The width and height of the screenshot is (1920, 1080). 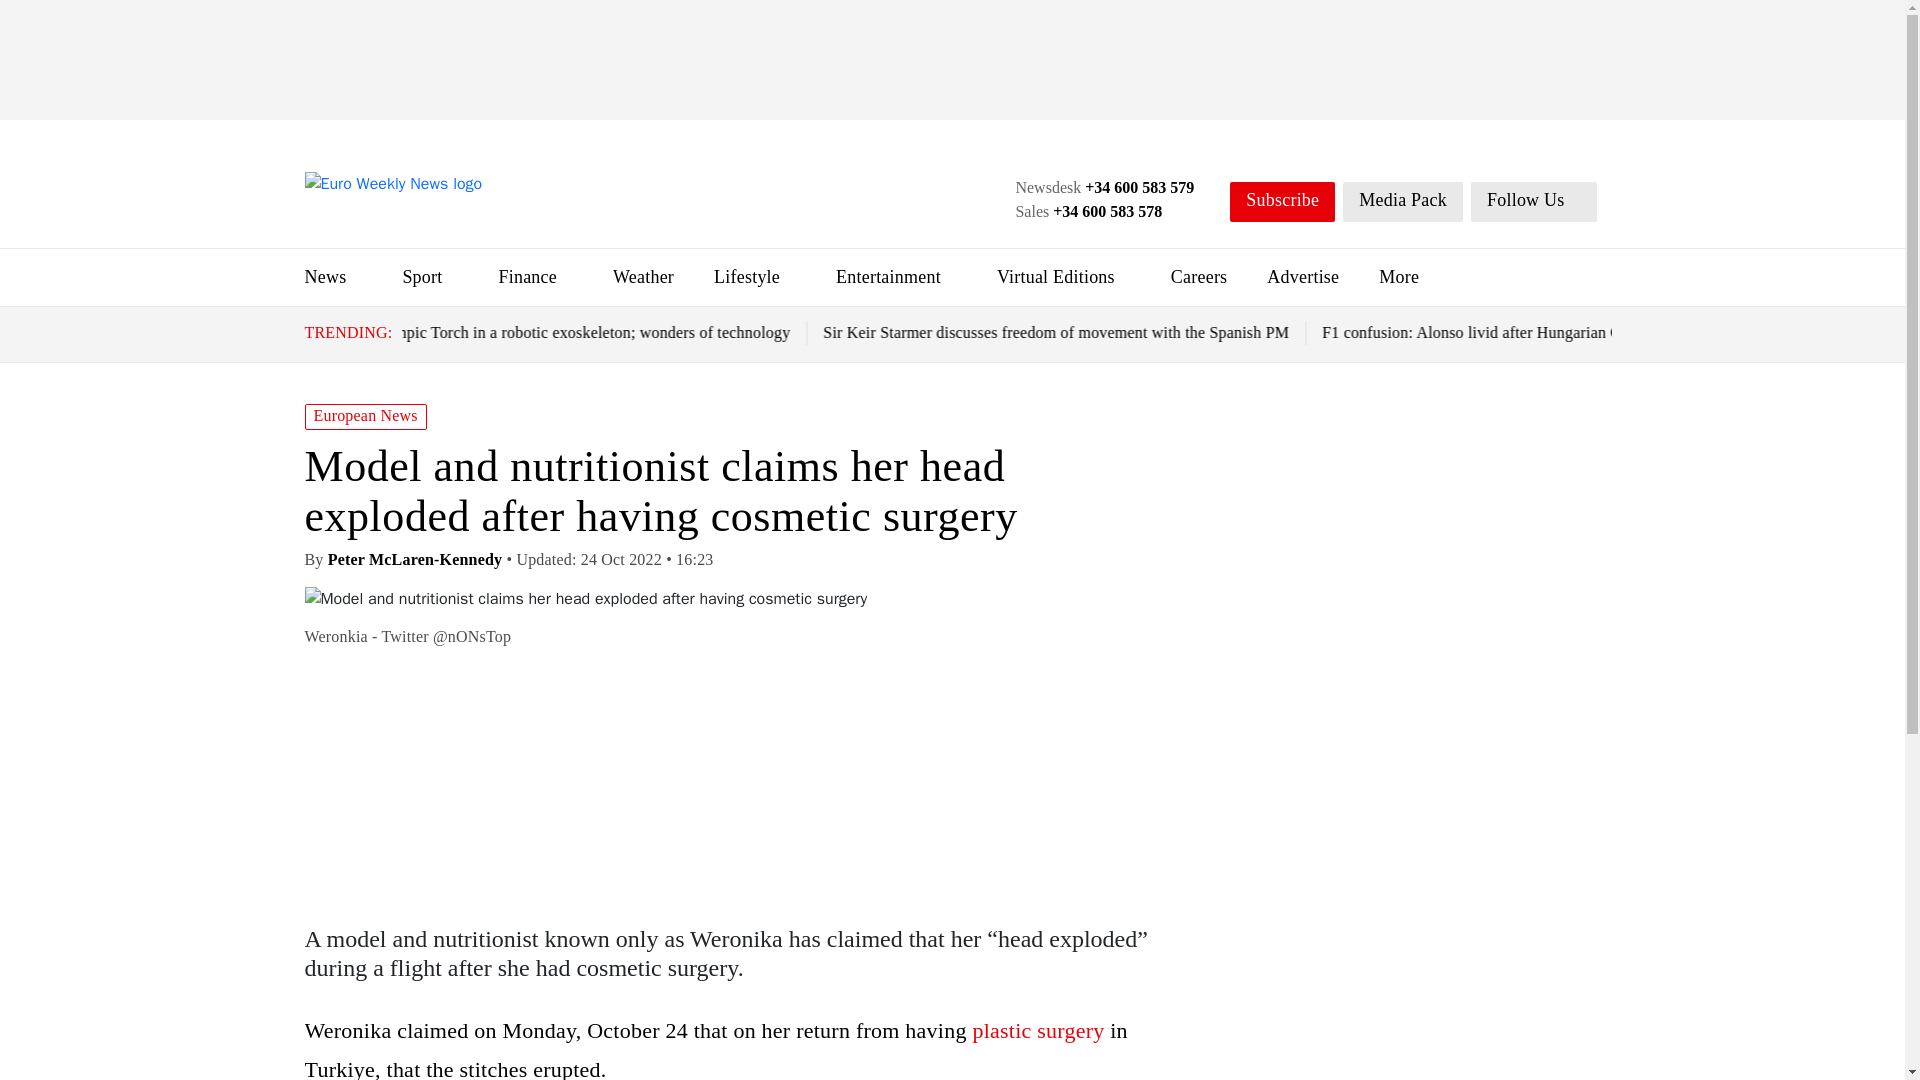 What do you see at coordinates (1534, 202) in the screenshot?
I see `Follow Us` at bounding box center [1534, 202].